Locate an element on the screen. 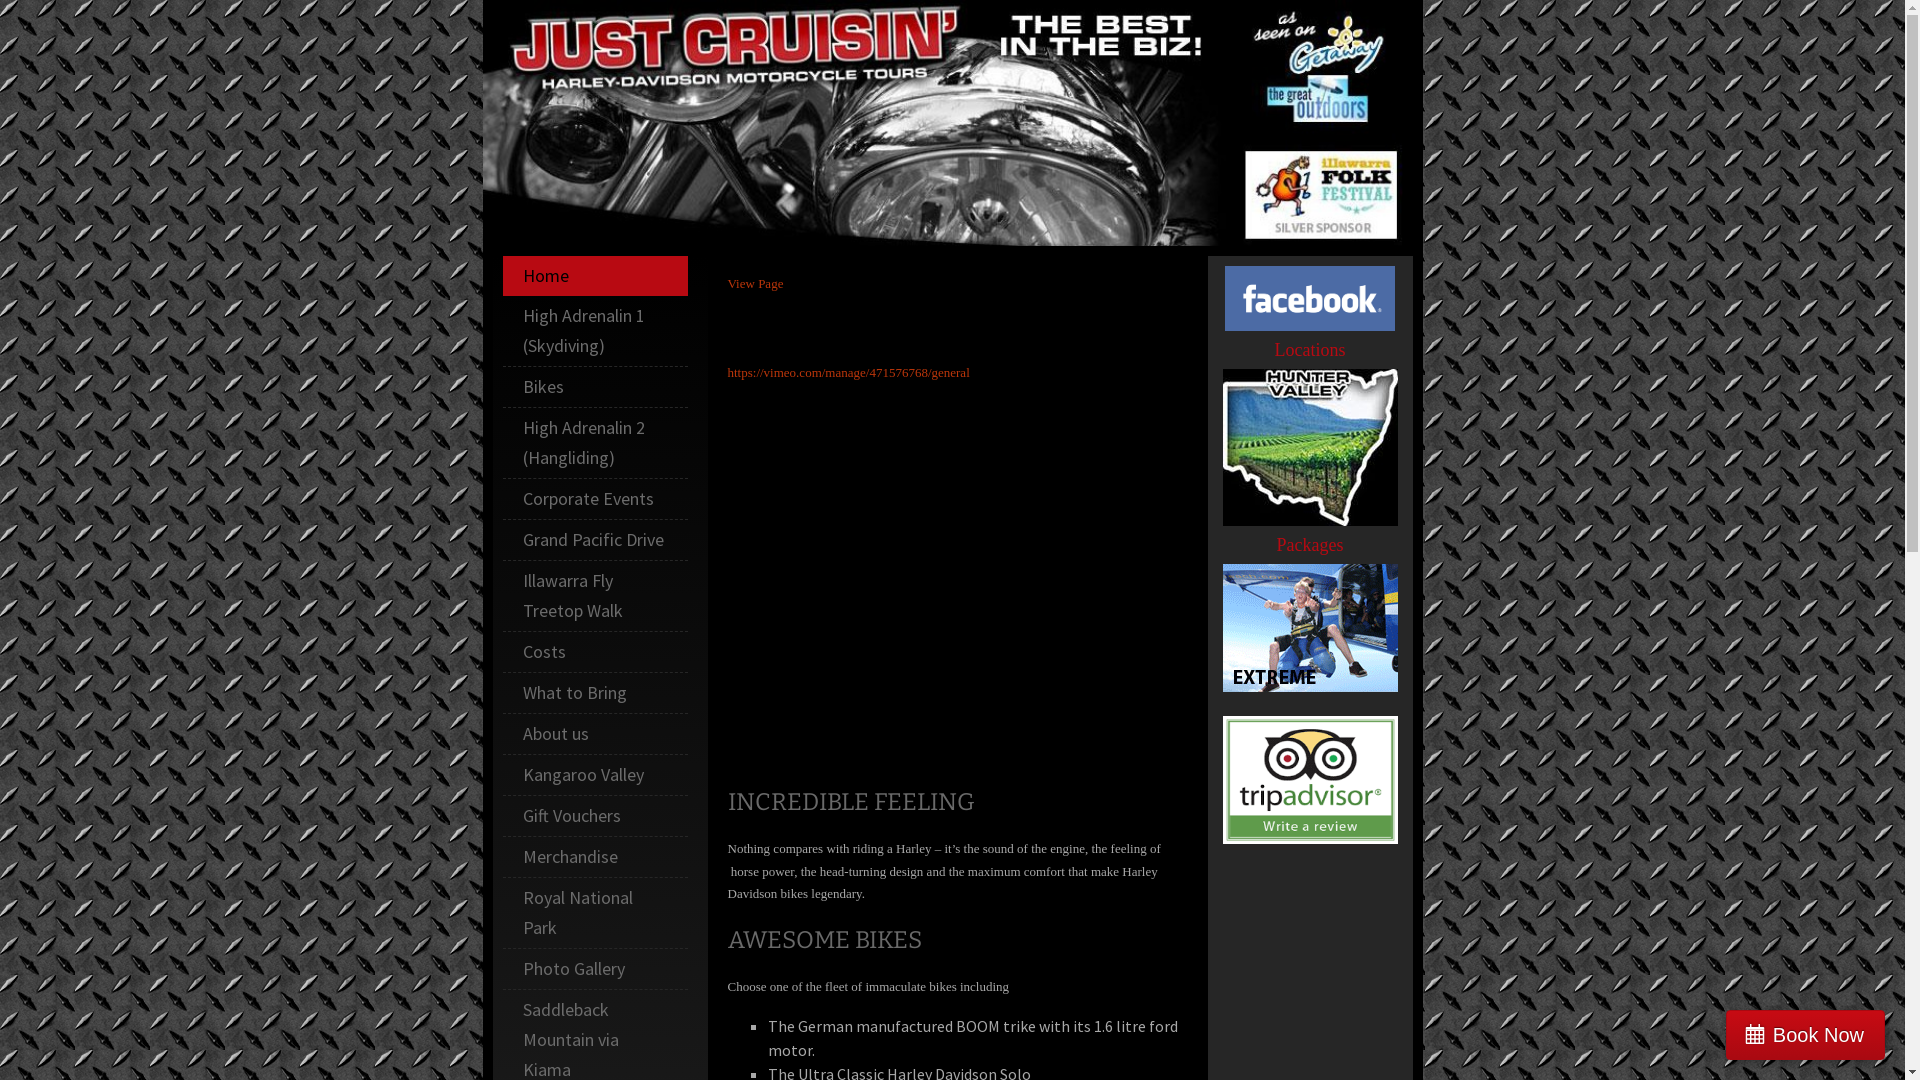  Bikes is located at coordinates (594, 387).